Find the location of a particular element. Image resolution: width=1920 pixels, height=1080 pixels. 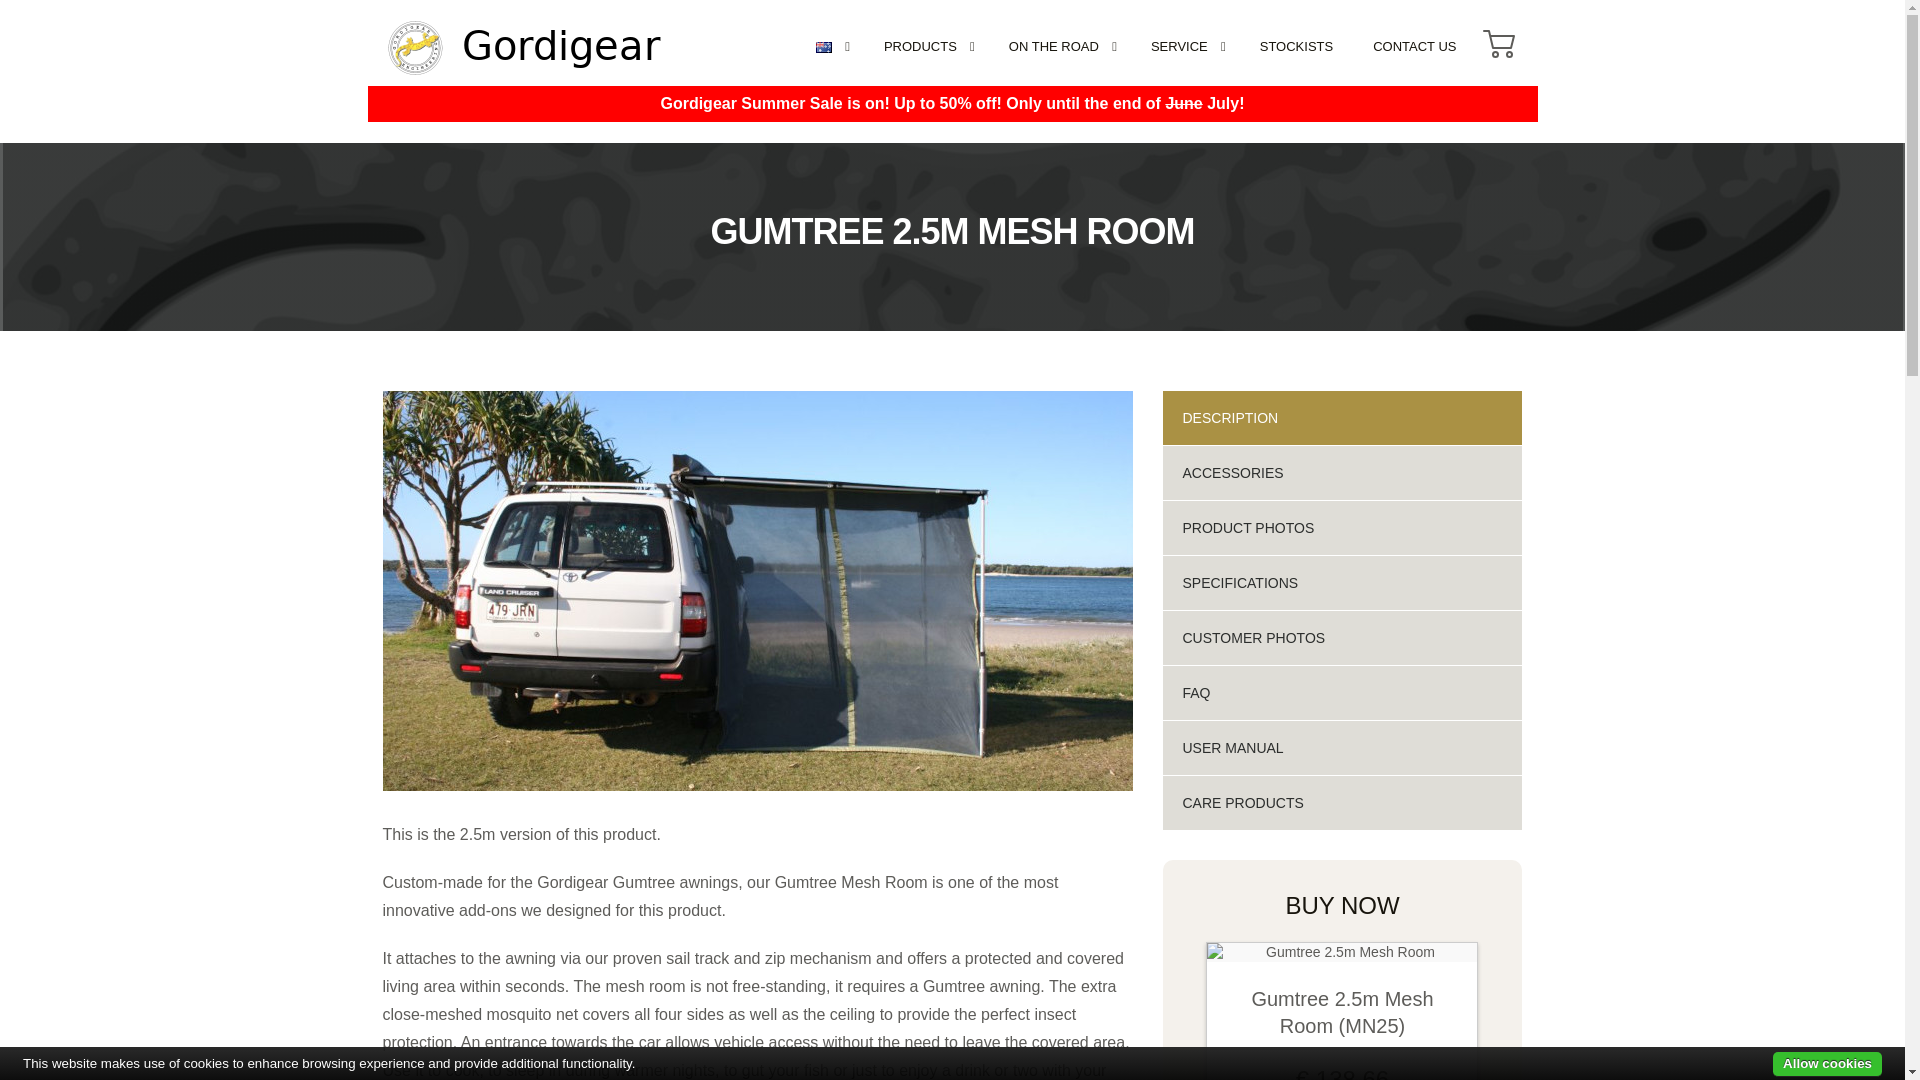

CARE PRODUCTS is located at coordinates (1342, 803).